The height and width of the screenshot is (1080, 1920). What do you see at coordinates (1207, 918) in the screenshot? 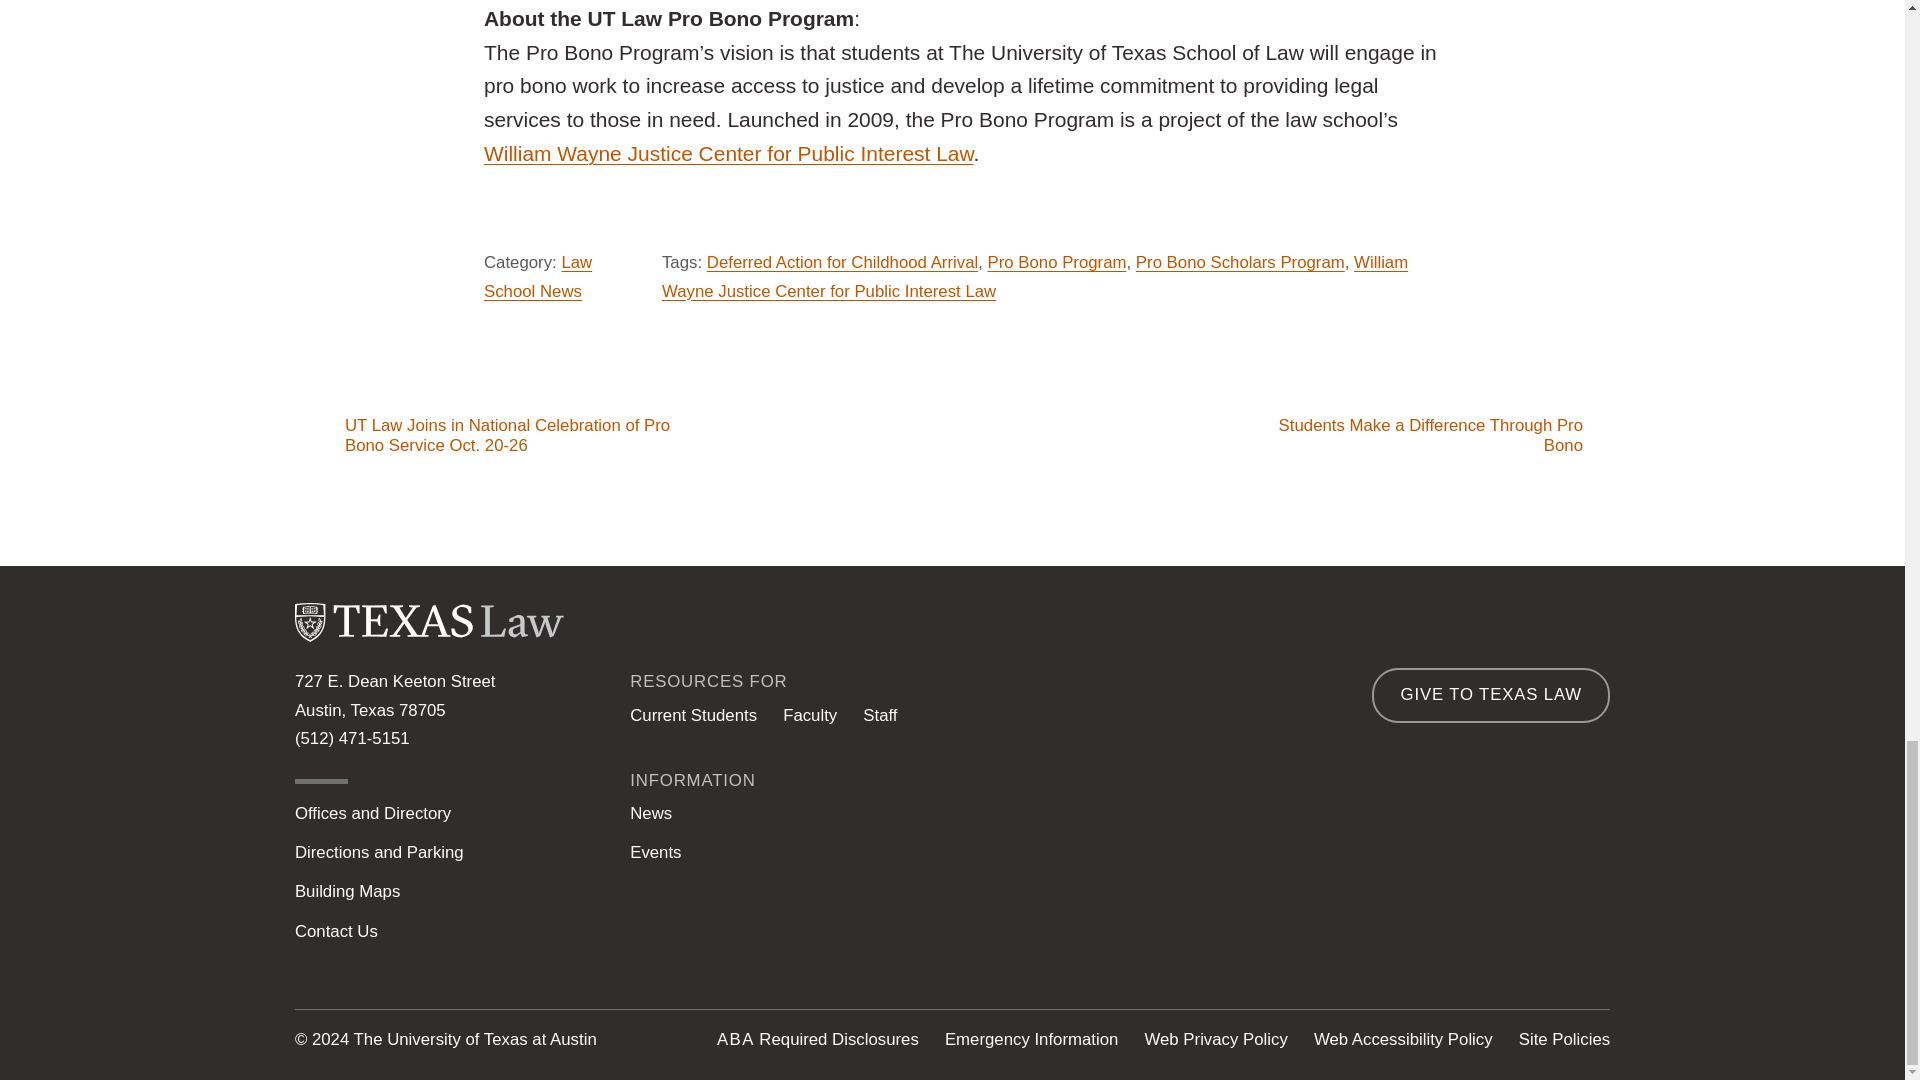
I see `Instagram` at bounding box center [1207, 918].